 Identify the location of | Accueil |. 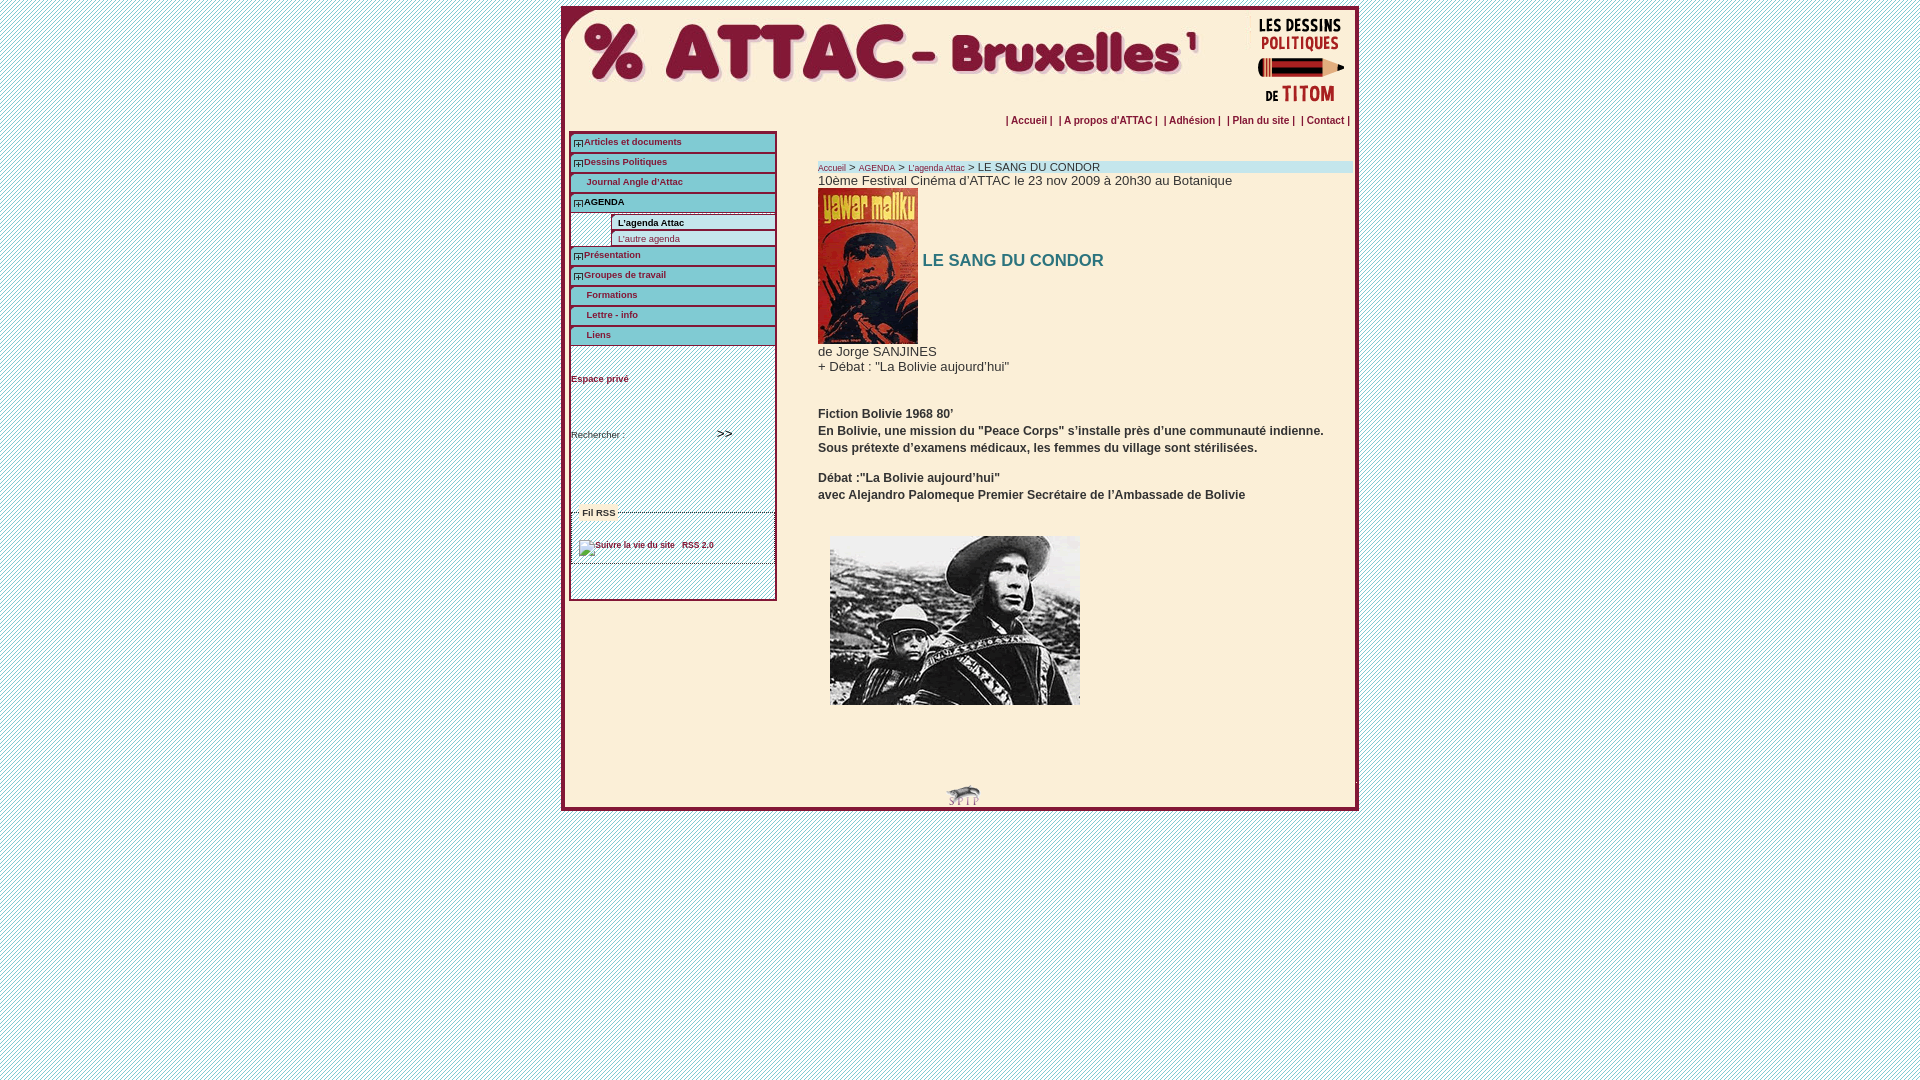
(1029, 120).